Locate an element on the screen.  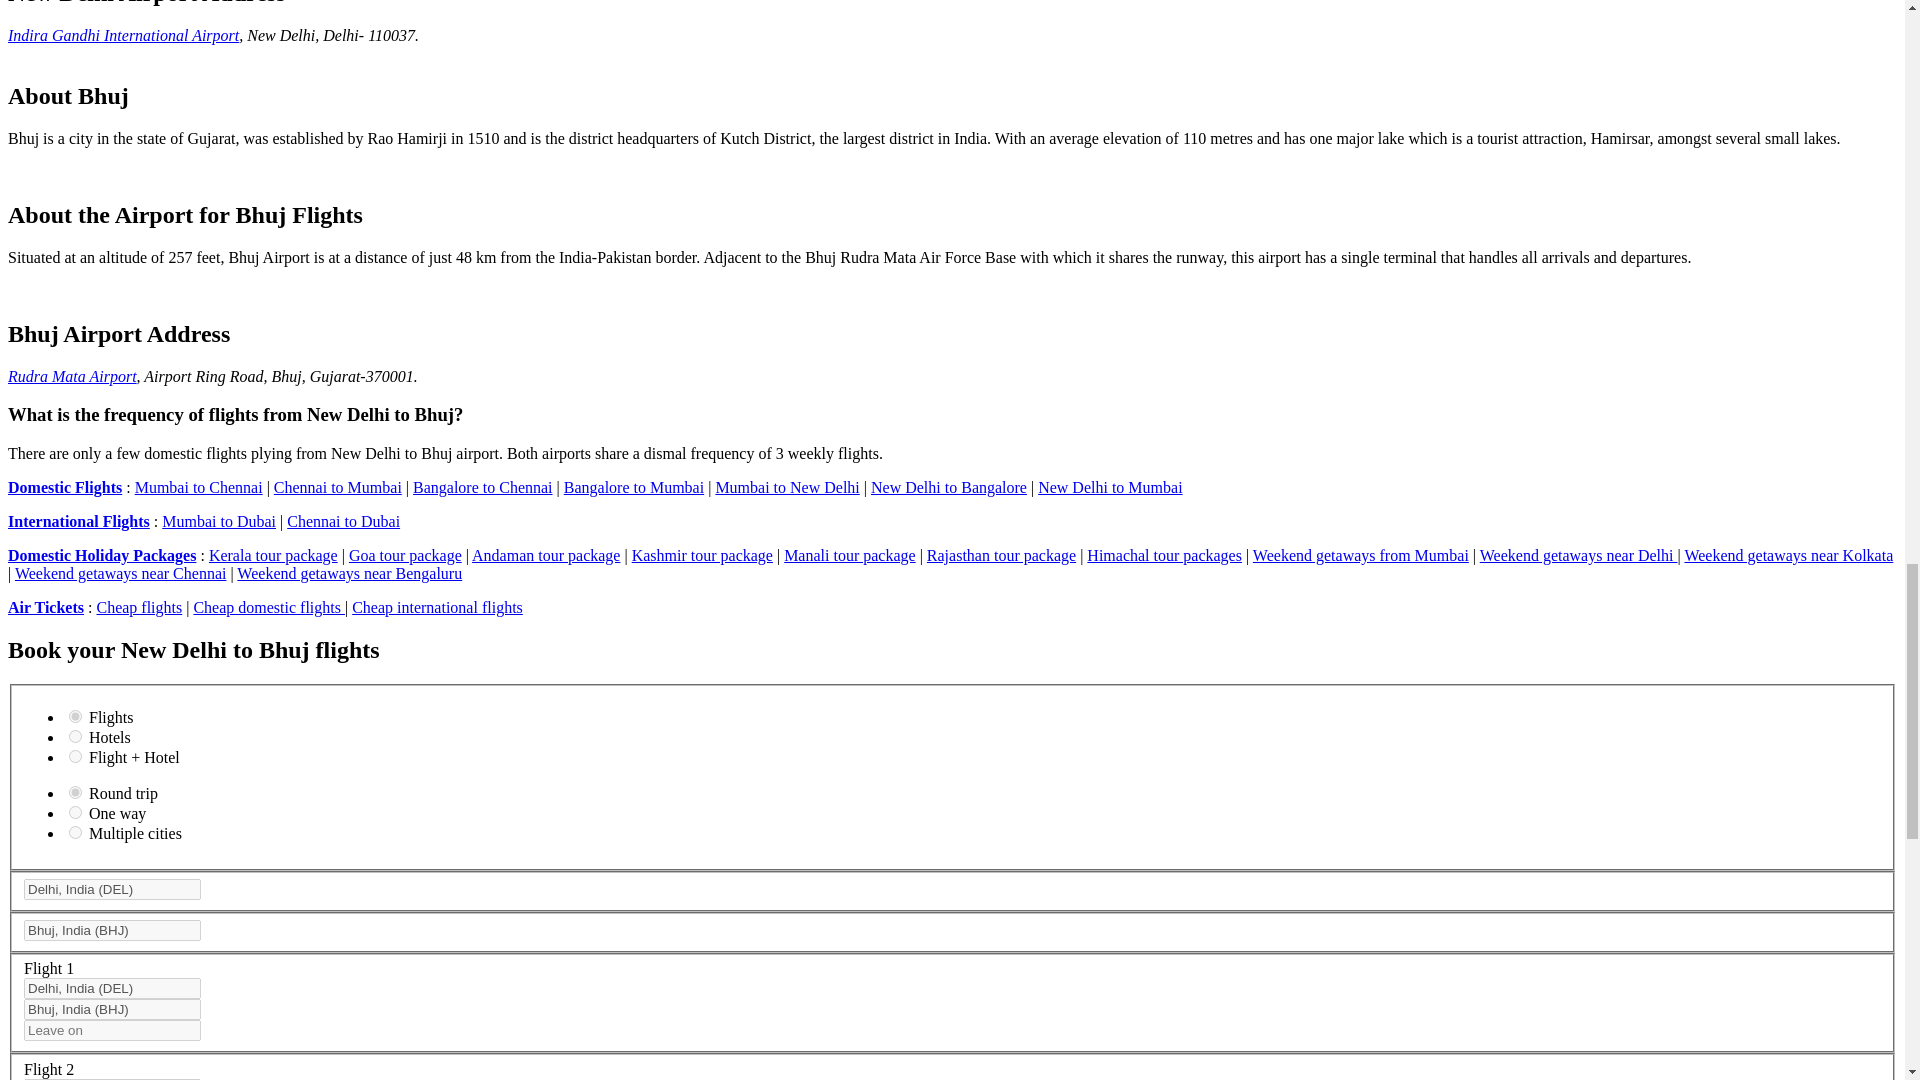
1 is located at coordinates (76, 716).